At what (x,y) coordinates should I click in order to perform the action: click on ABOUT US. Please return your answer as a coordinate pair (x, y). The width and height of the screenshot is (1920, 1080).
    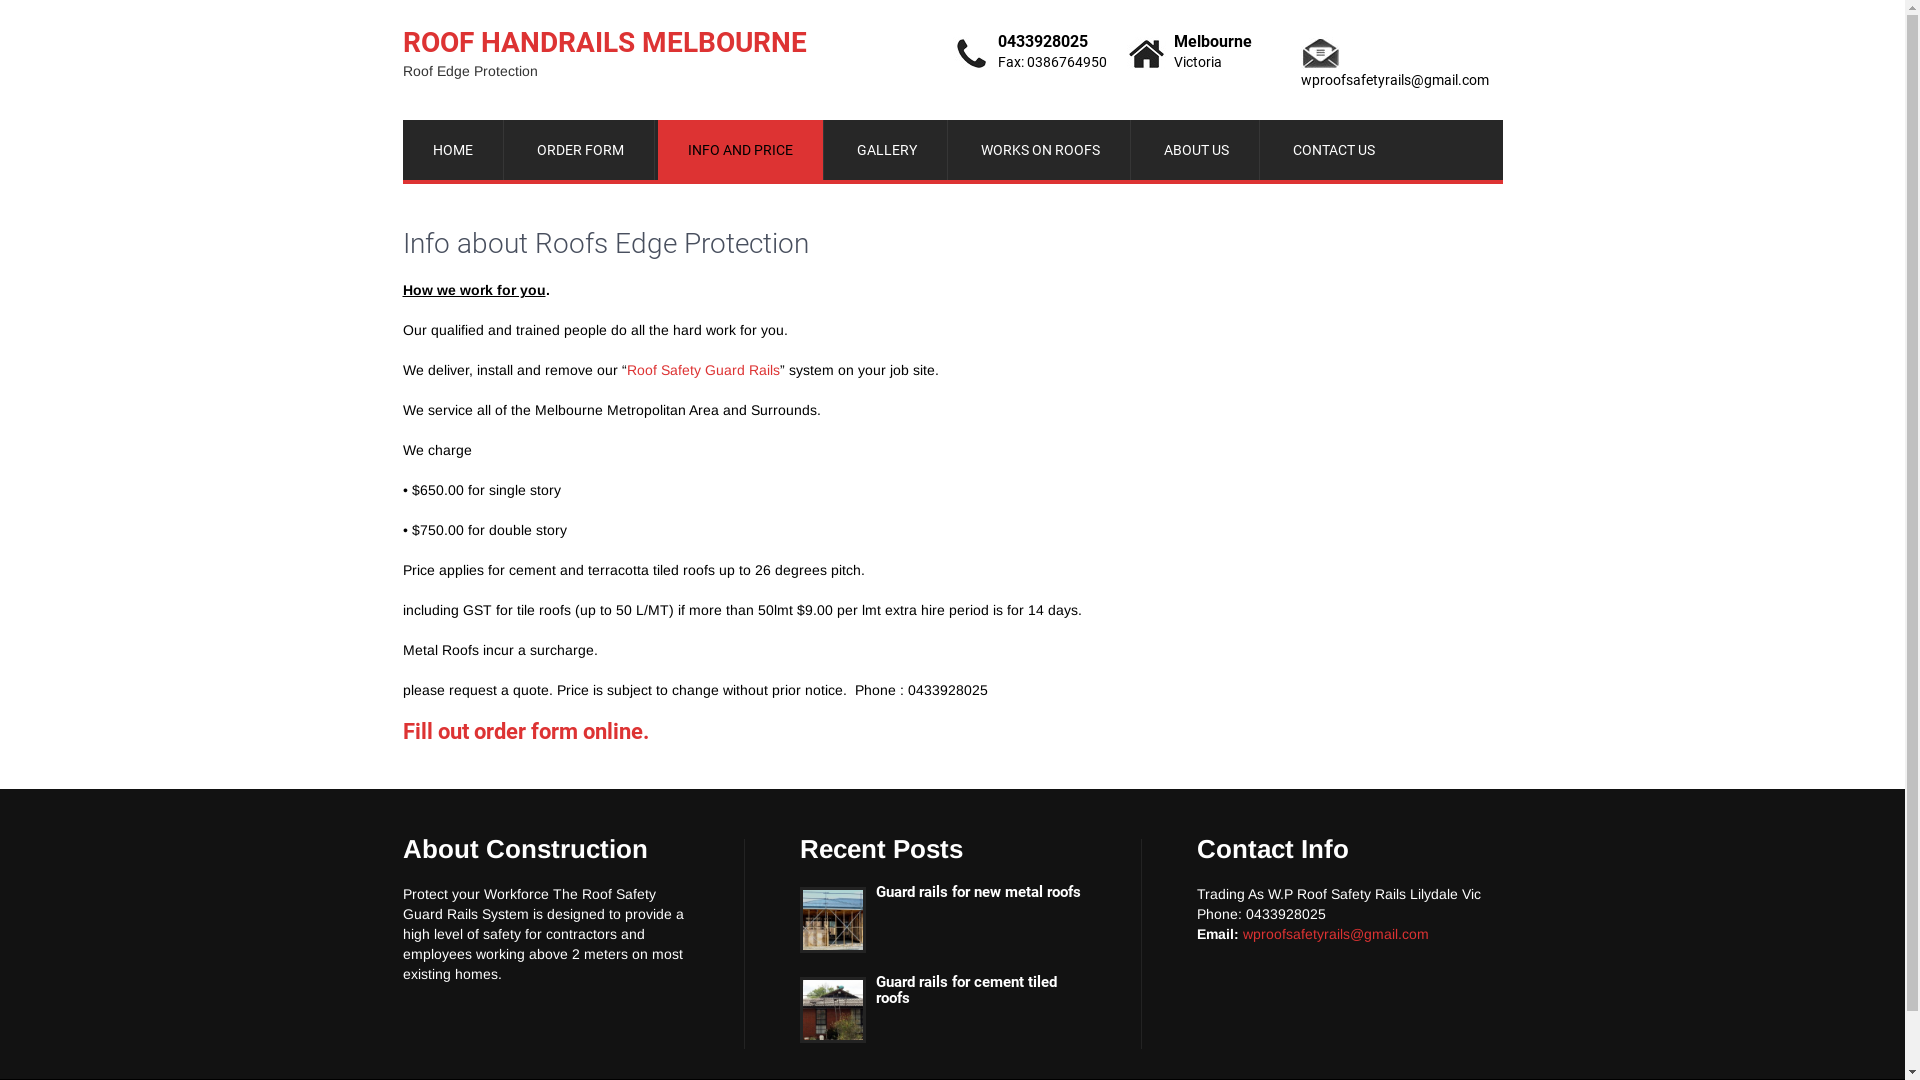
    Looking at the image, I should click on (1197, 150).